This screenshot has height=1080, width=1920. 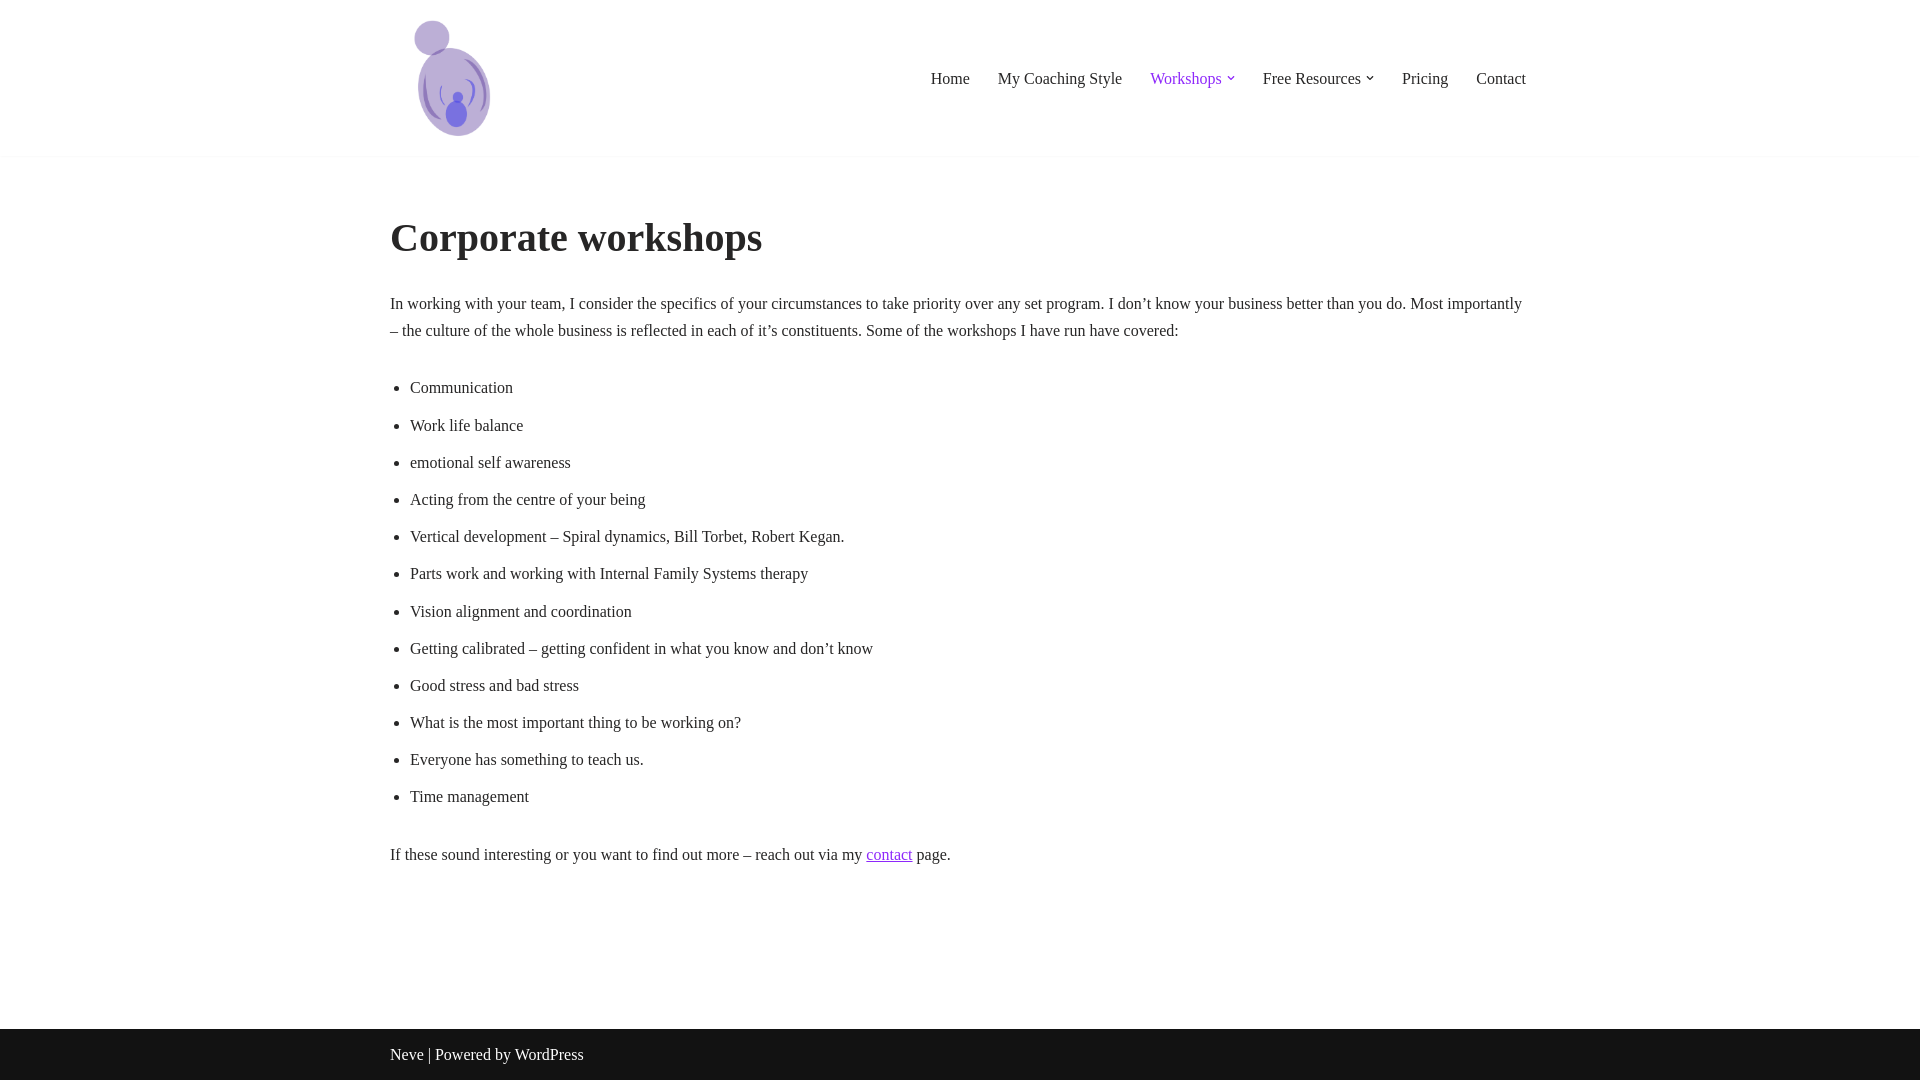 I want to click on Contact, so click(x=1501, y=78).